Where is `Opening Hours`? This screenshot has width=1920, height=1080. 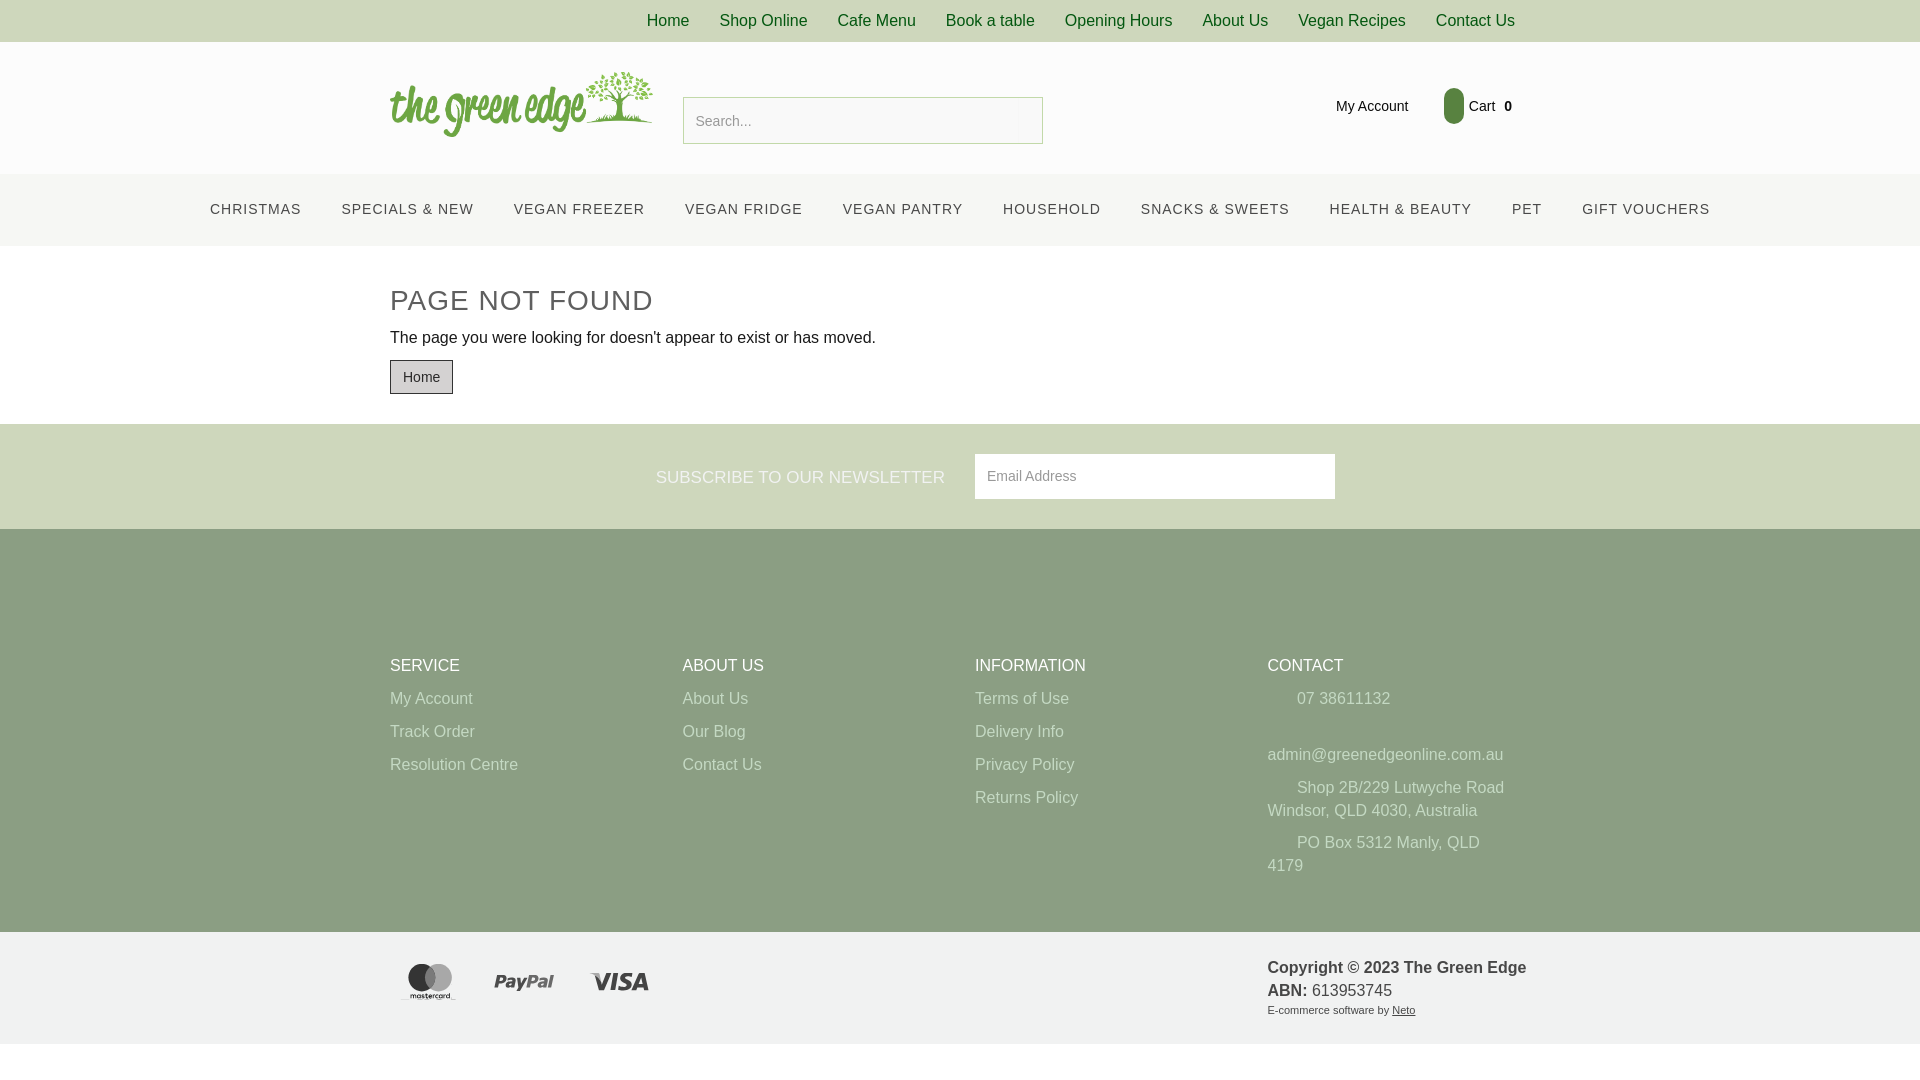
Opening Hours is located at coordinates (1119, 21).